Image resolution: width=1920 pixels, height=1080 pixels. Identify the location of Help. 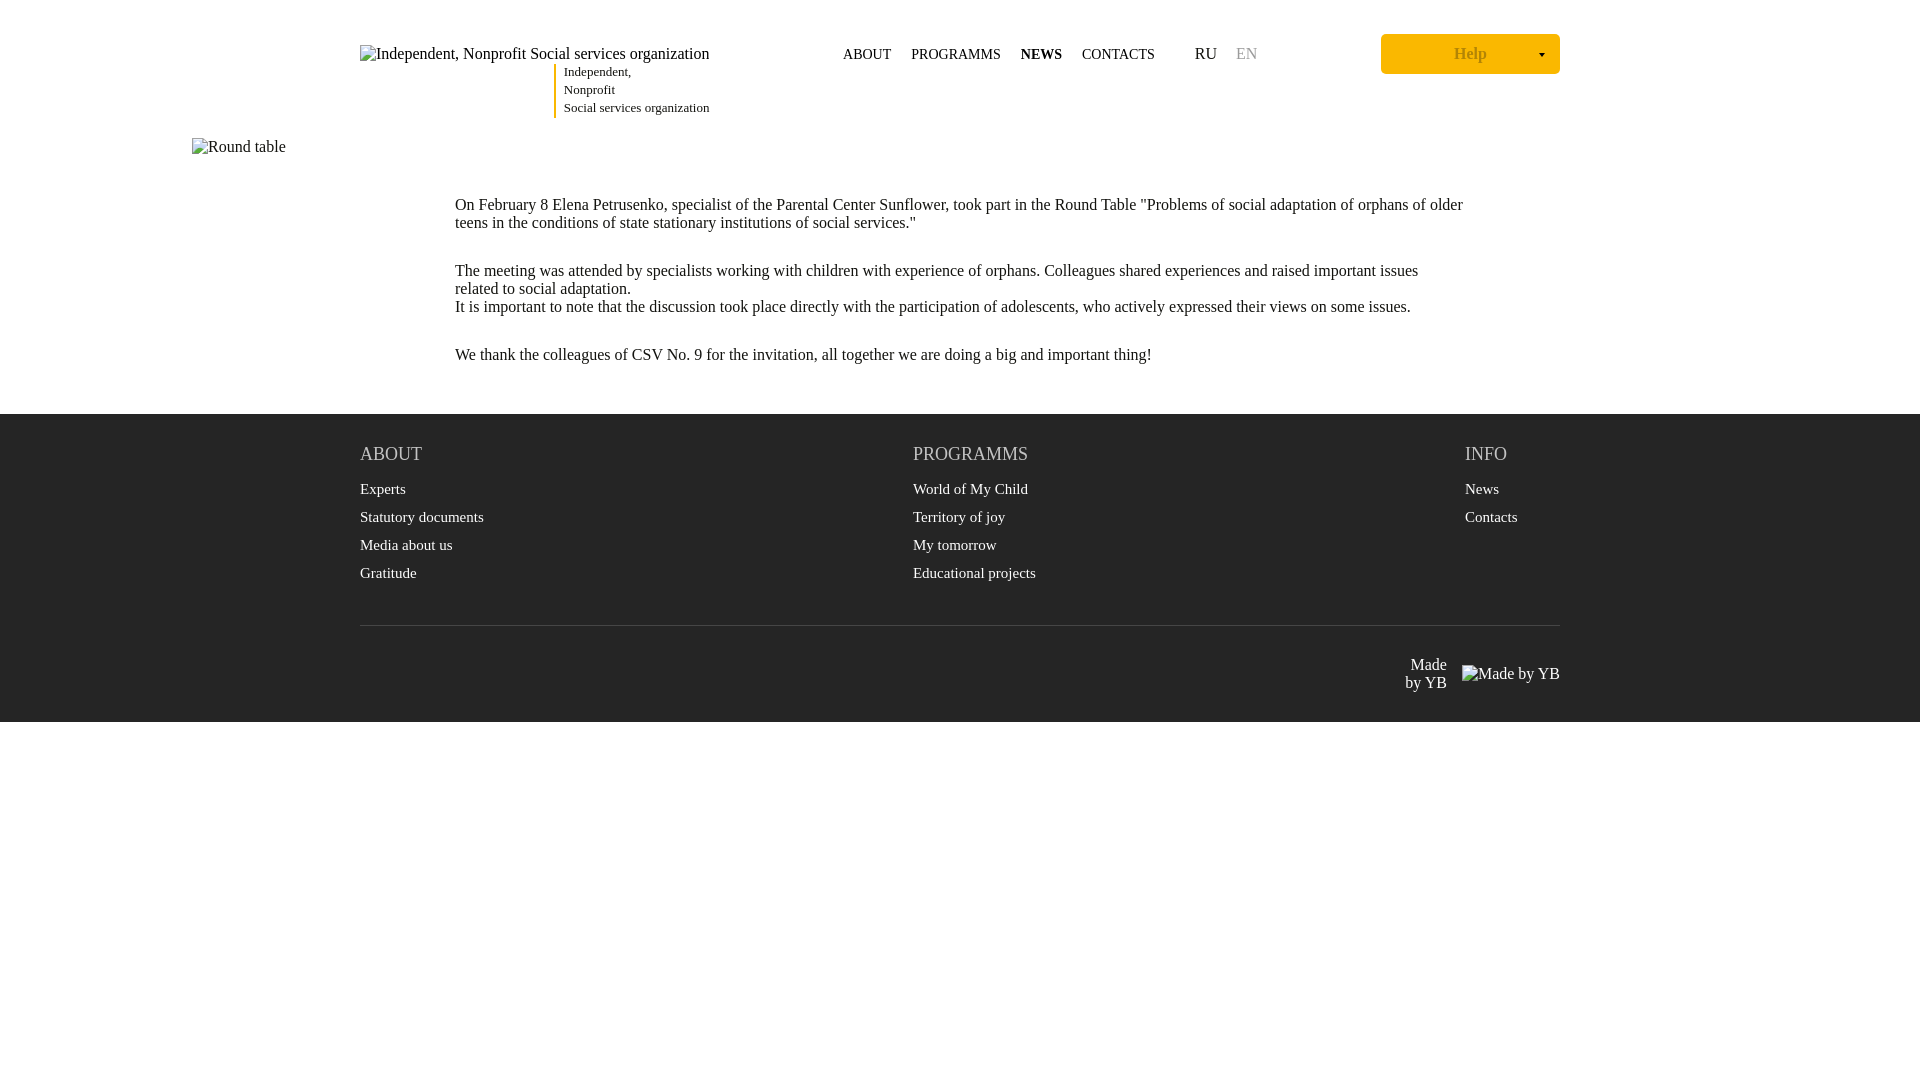
(1482, 674).